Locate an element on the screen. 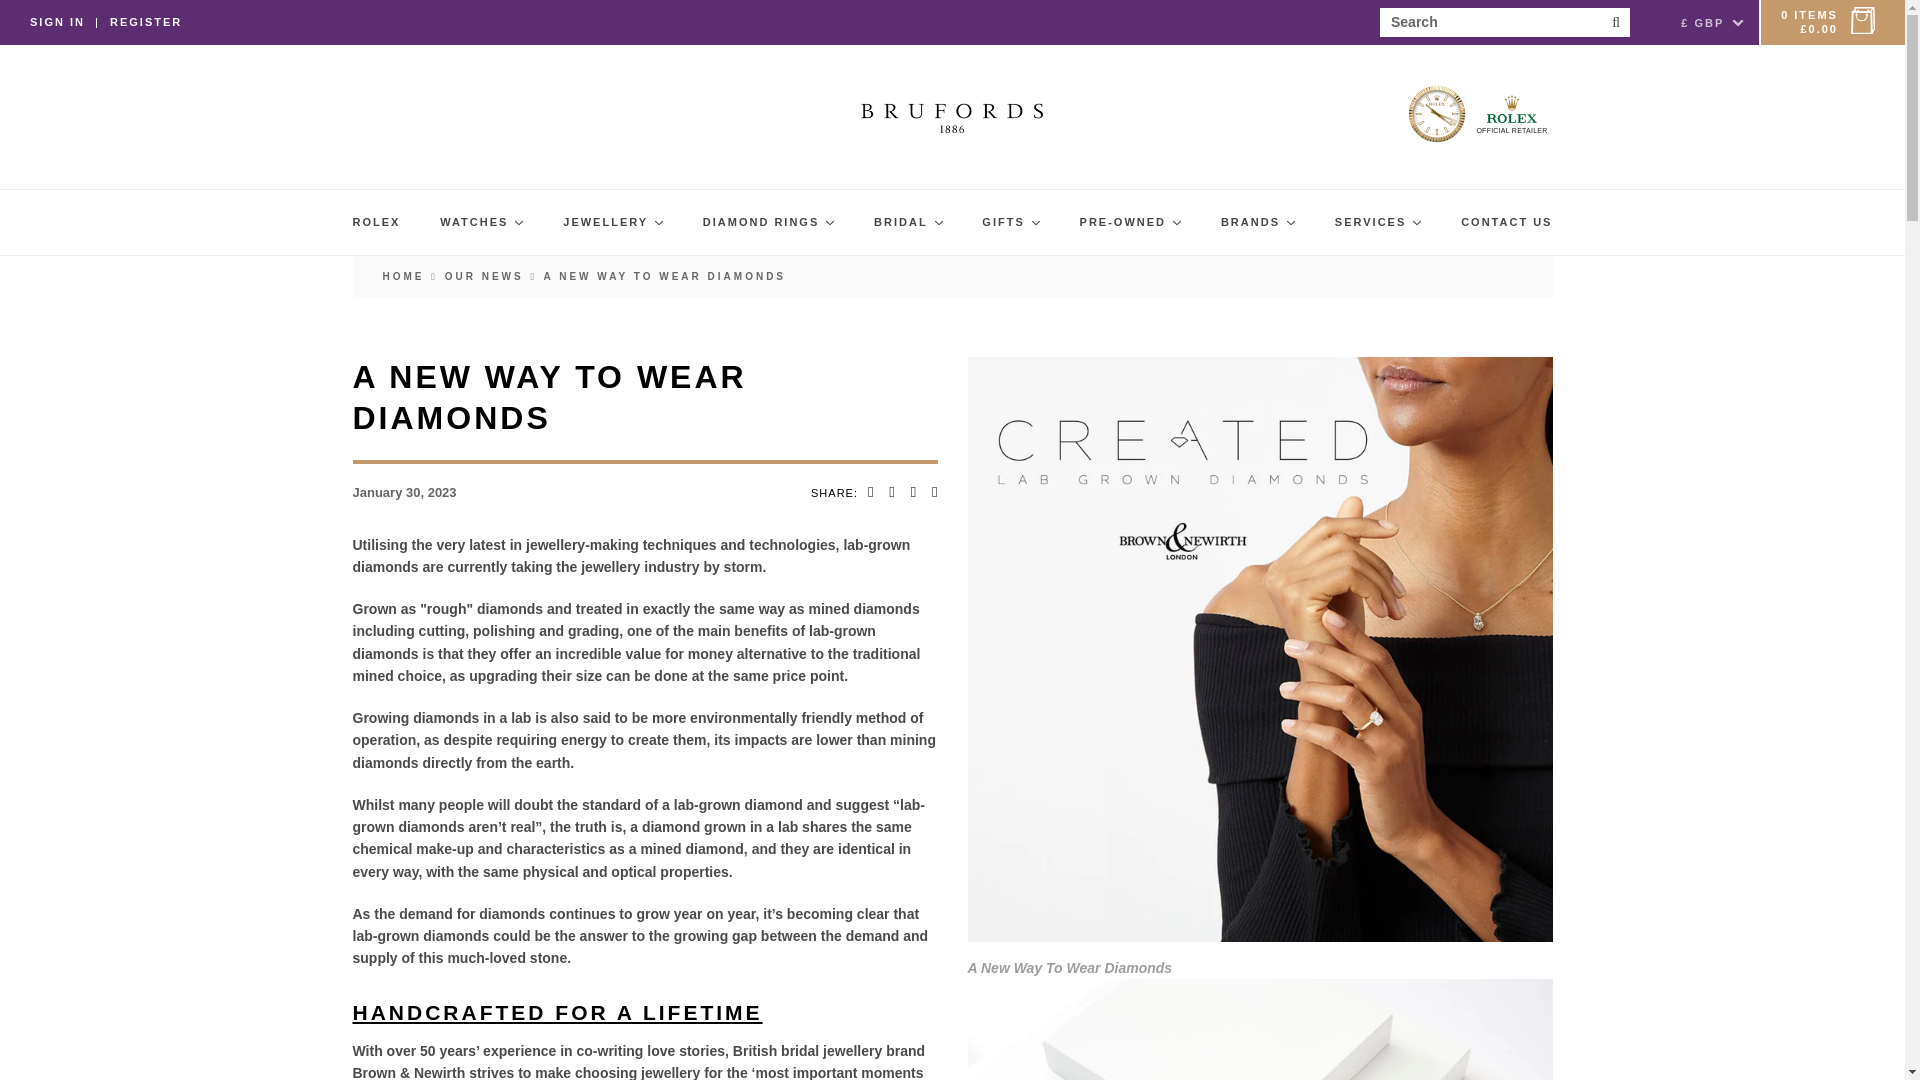 The height and width of the screenshot is (1080, 1920). Share on Facebook is located at coordinates (870, 492).